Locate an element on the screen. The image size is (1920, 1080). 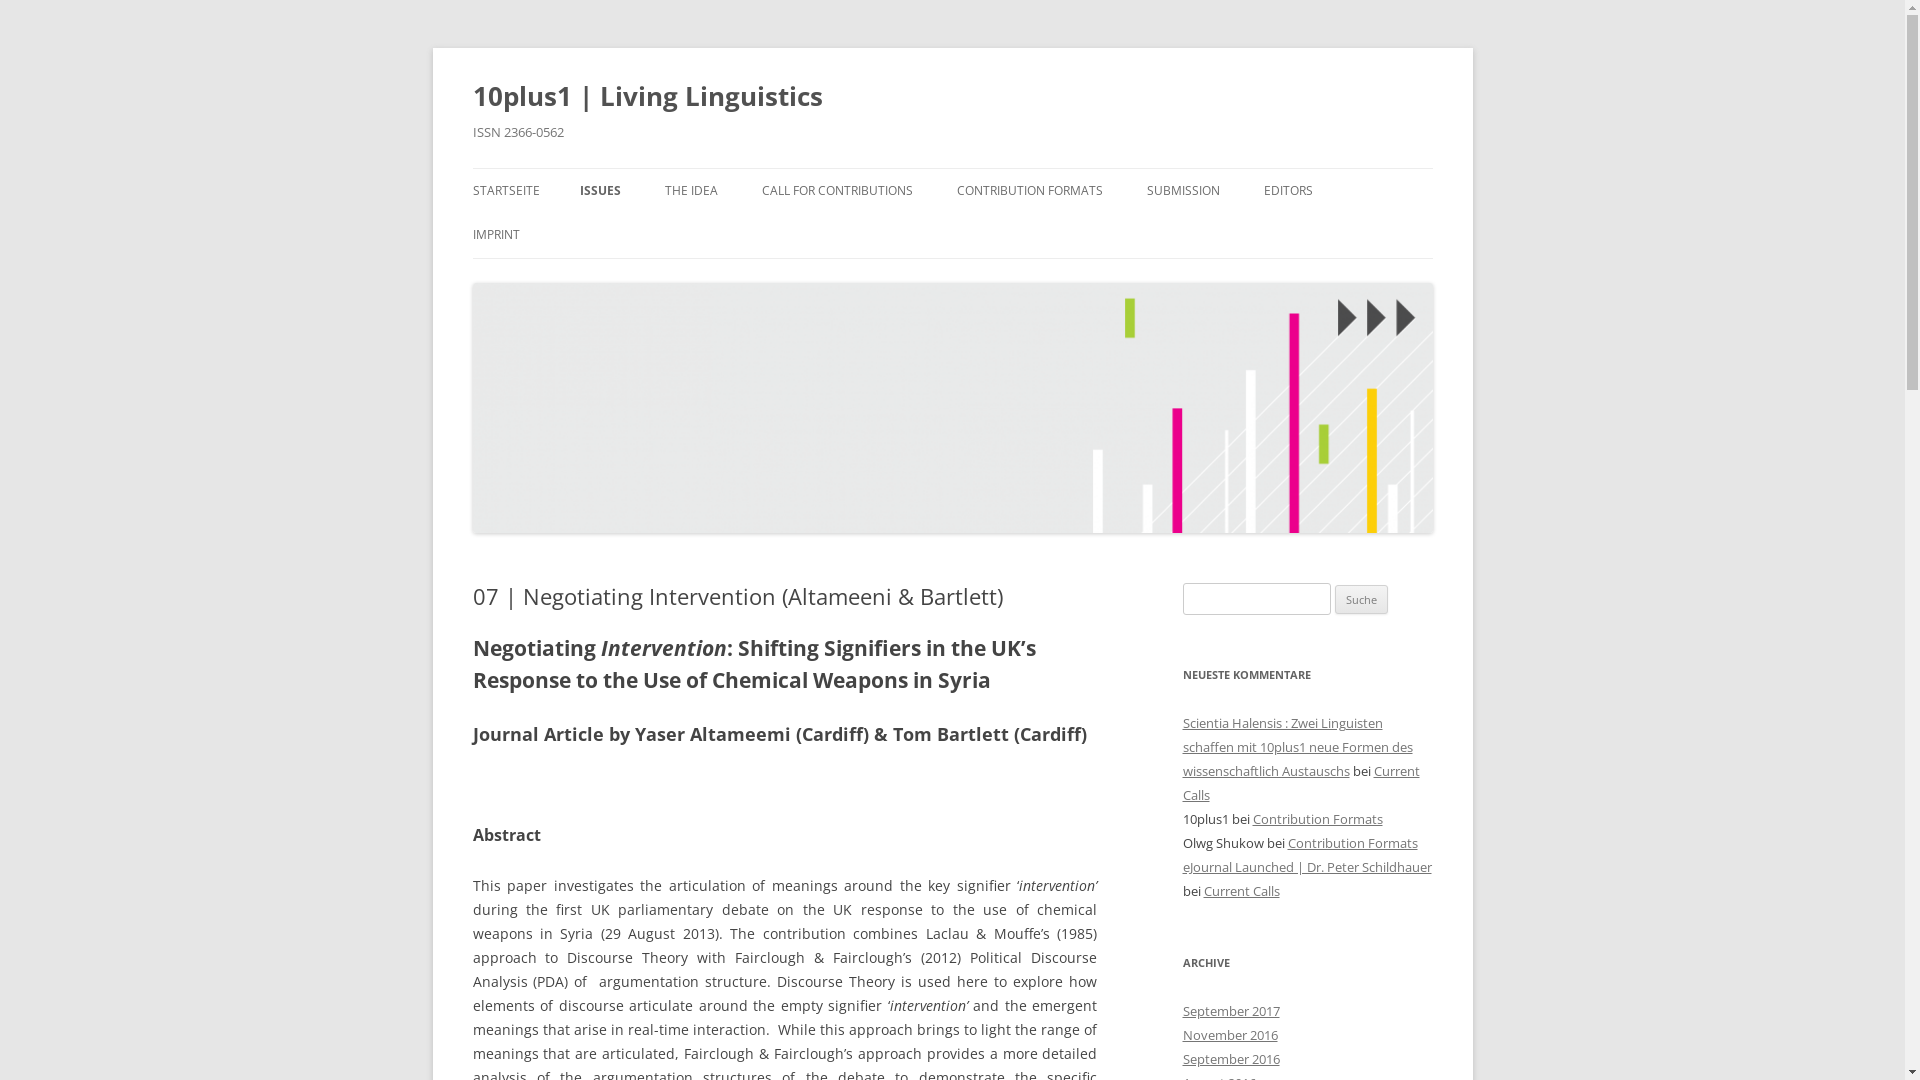
Contribution Formats is located at coordinates (1317, 819).